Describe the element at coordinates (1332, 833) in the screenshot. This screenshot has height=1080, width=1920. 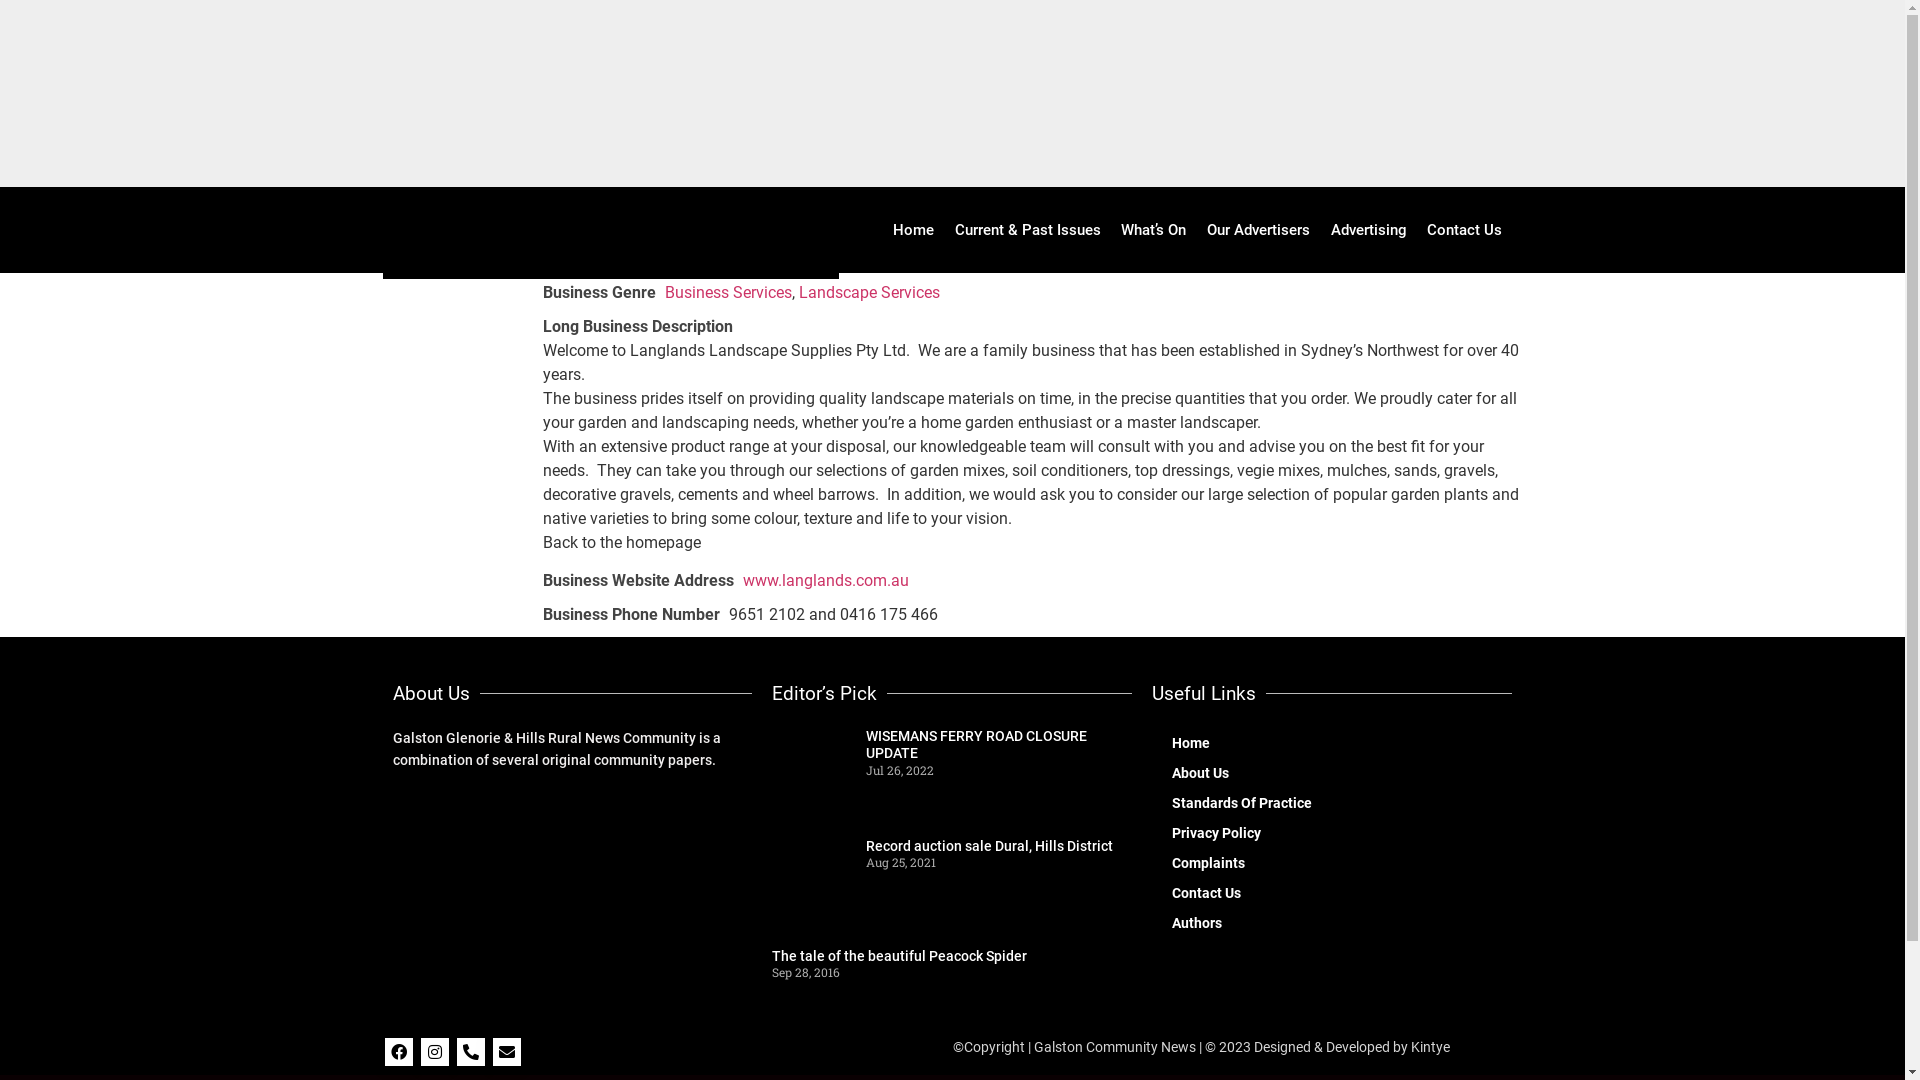
I see `Privacy Policy` at that location.